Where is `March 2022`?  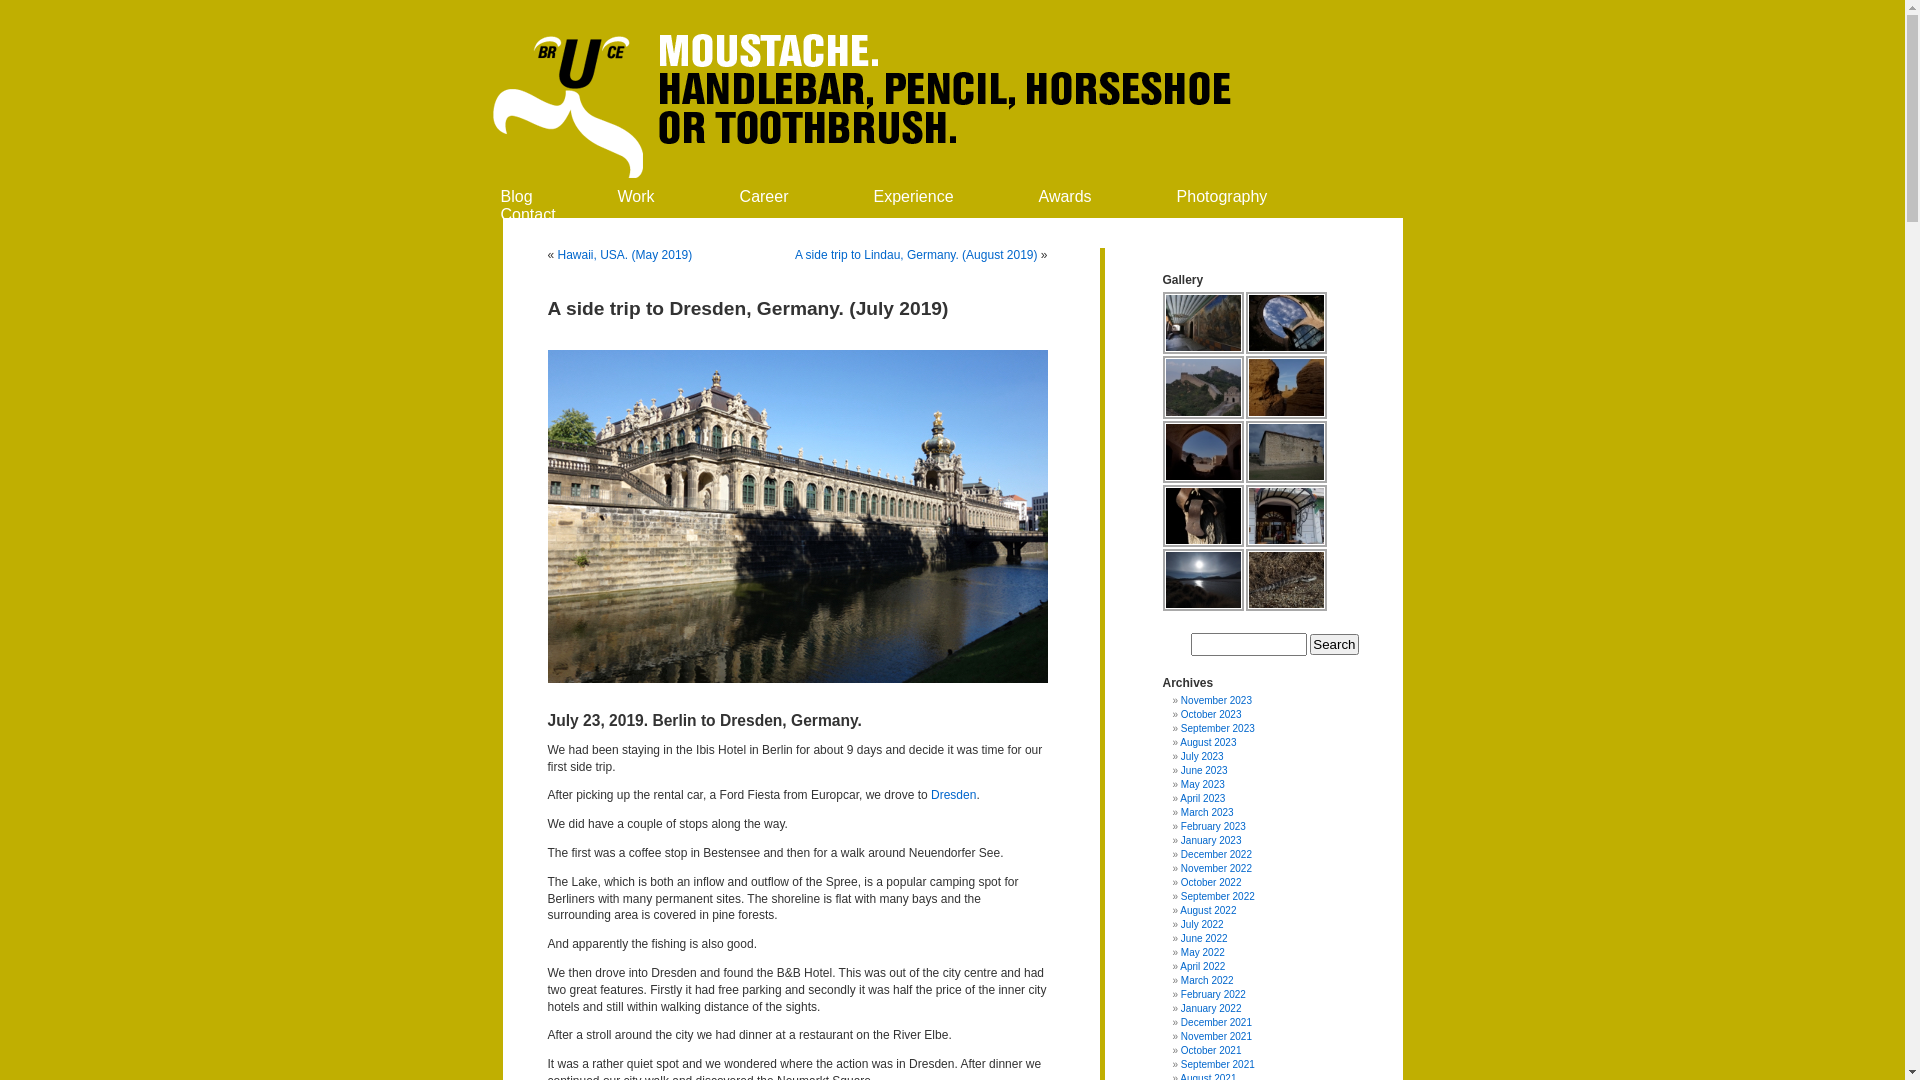 March 2022 is located at coordinates (1208, 980).